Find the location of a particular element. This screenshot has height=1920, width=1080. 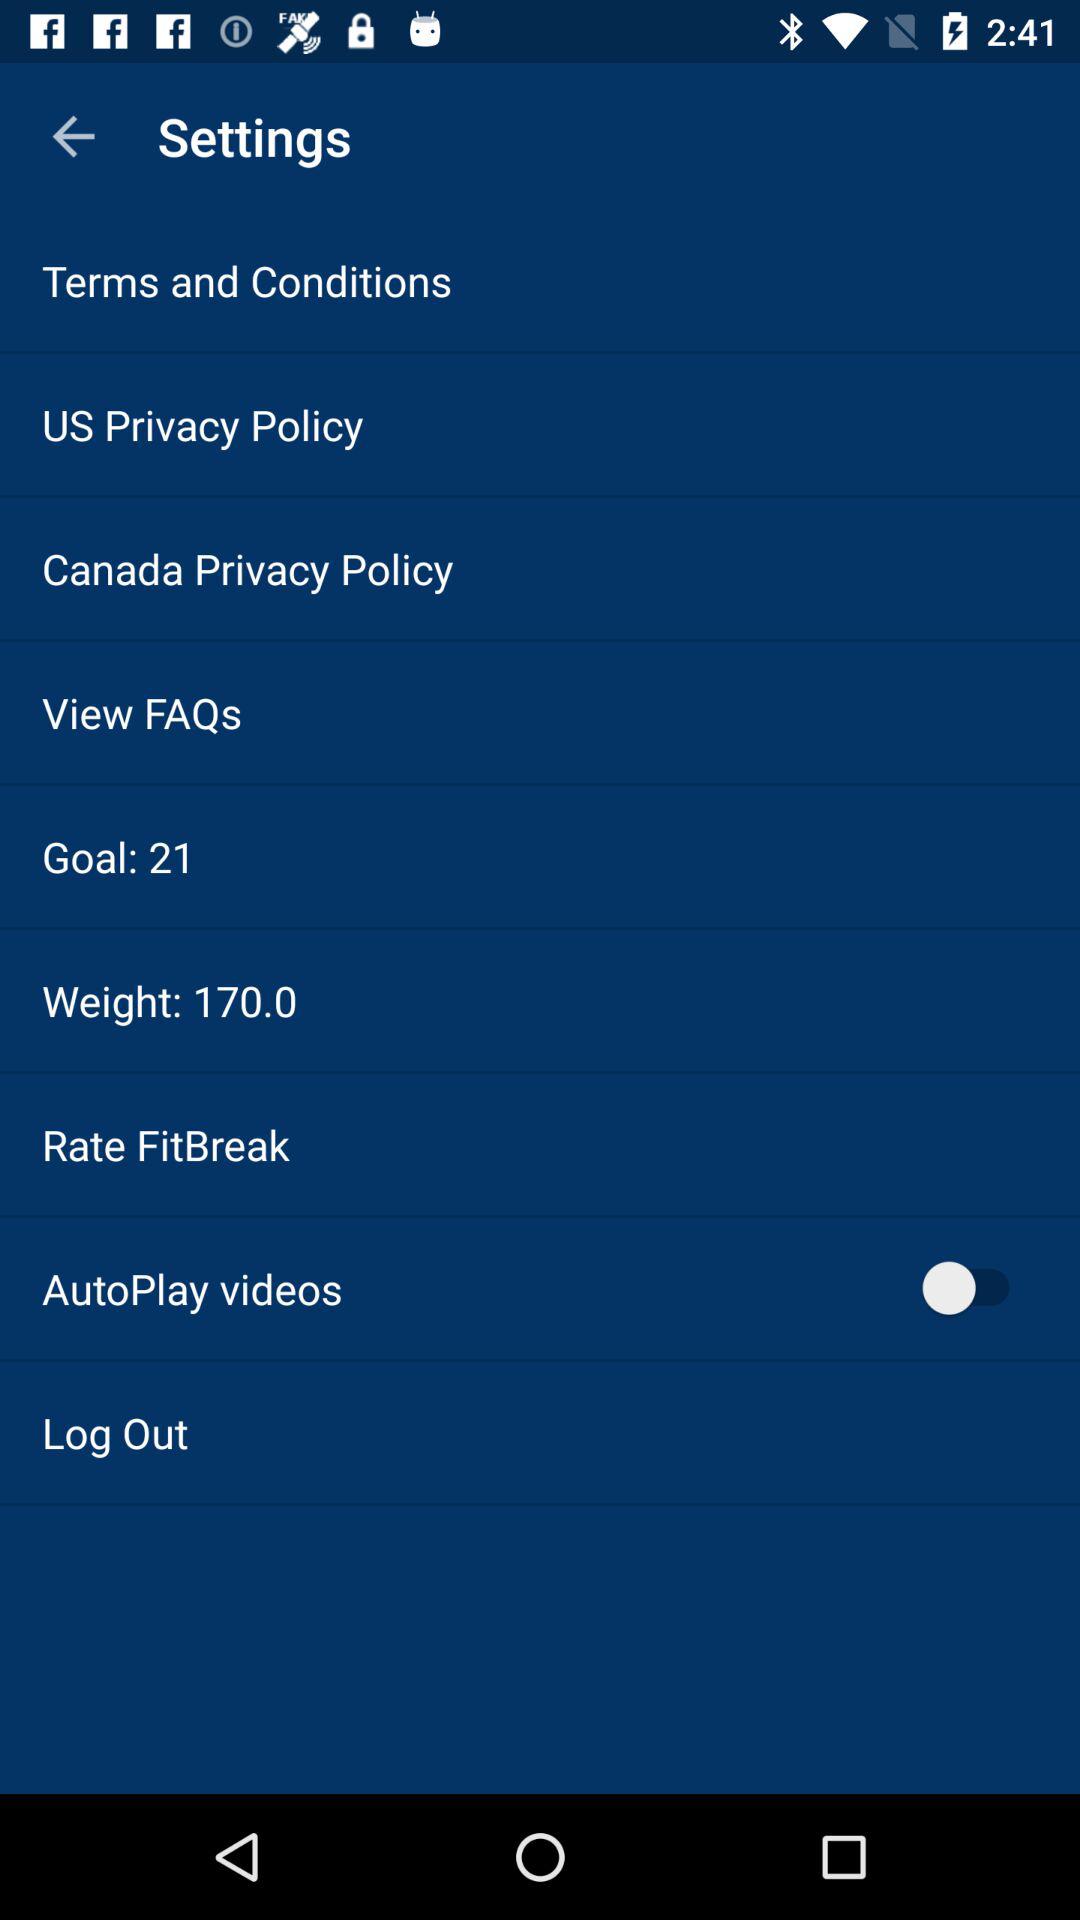

press the weight: 170.0 icon is located at coordinates (170, 1000).